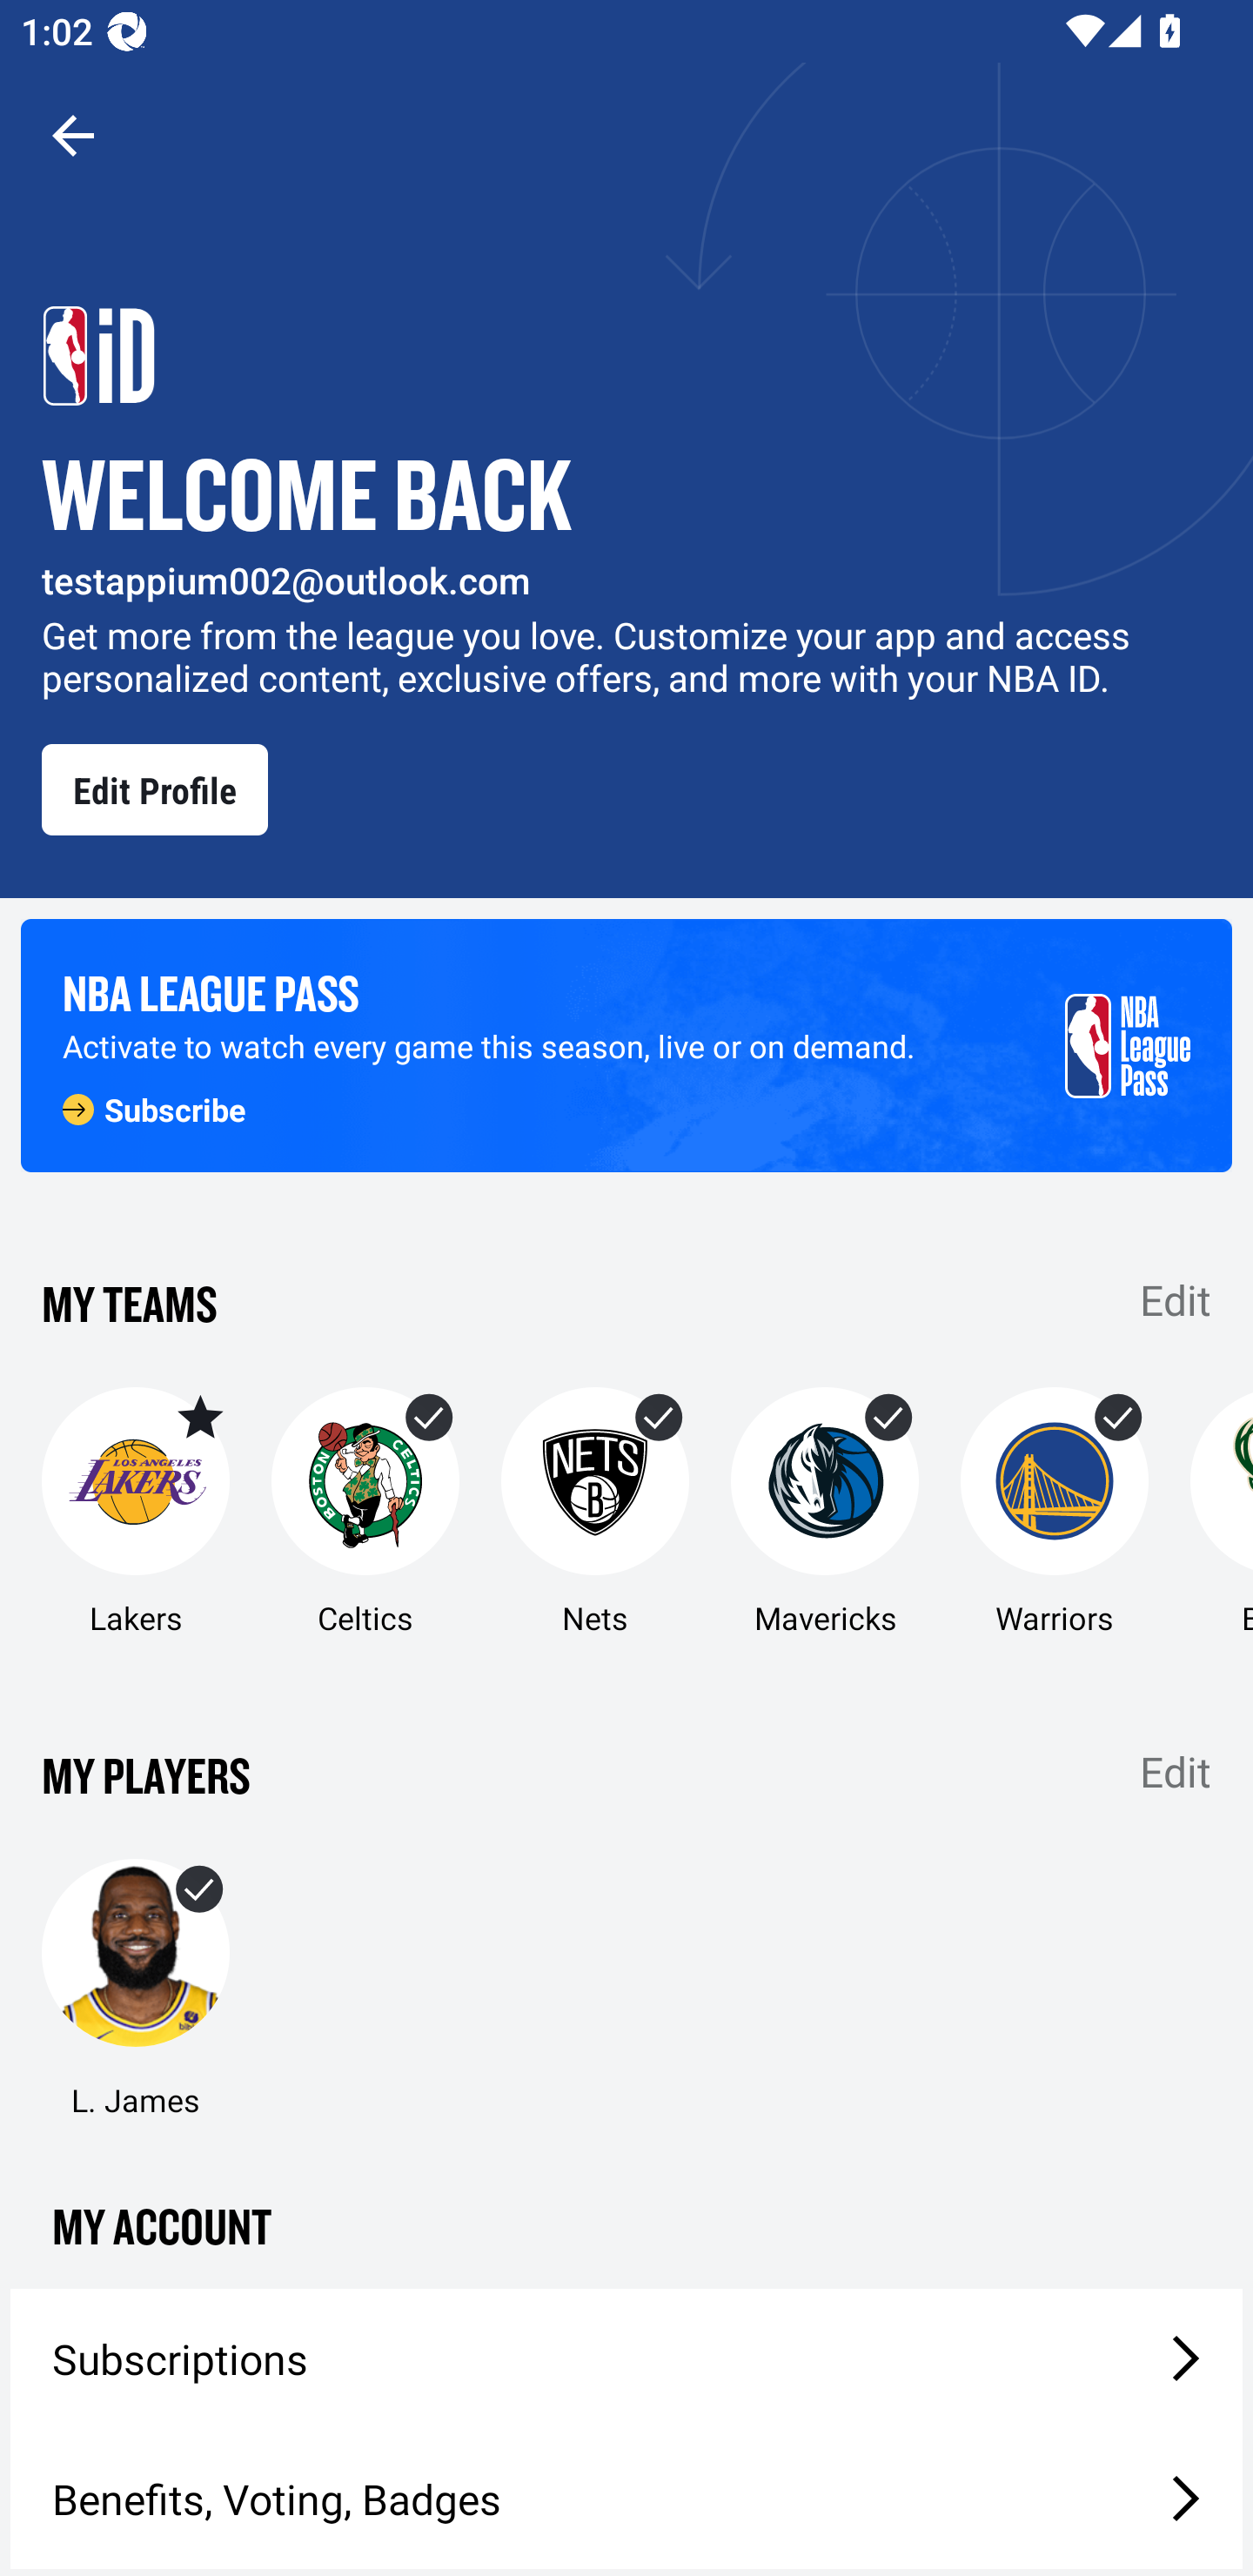  Describe the element at coordinates (1055, 1513) in the screenshot. I see `Warriors` at that location.